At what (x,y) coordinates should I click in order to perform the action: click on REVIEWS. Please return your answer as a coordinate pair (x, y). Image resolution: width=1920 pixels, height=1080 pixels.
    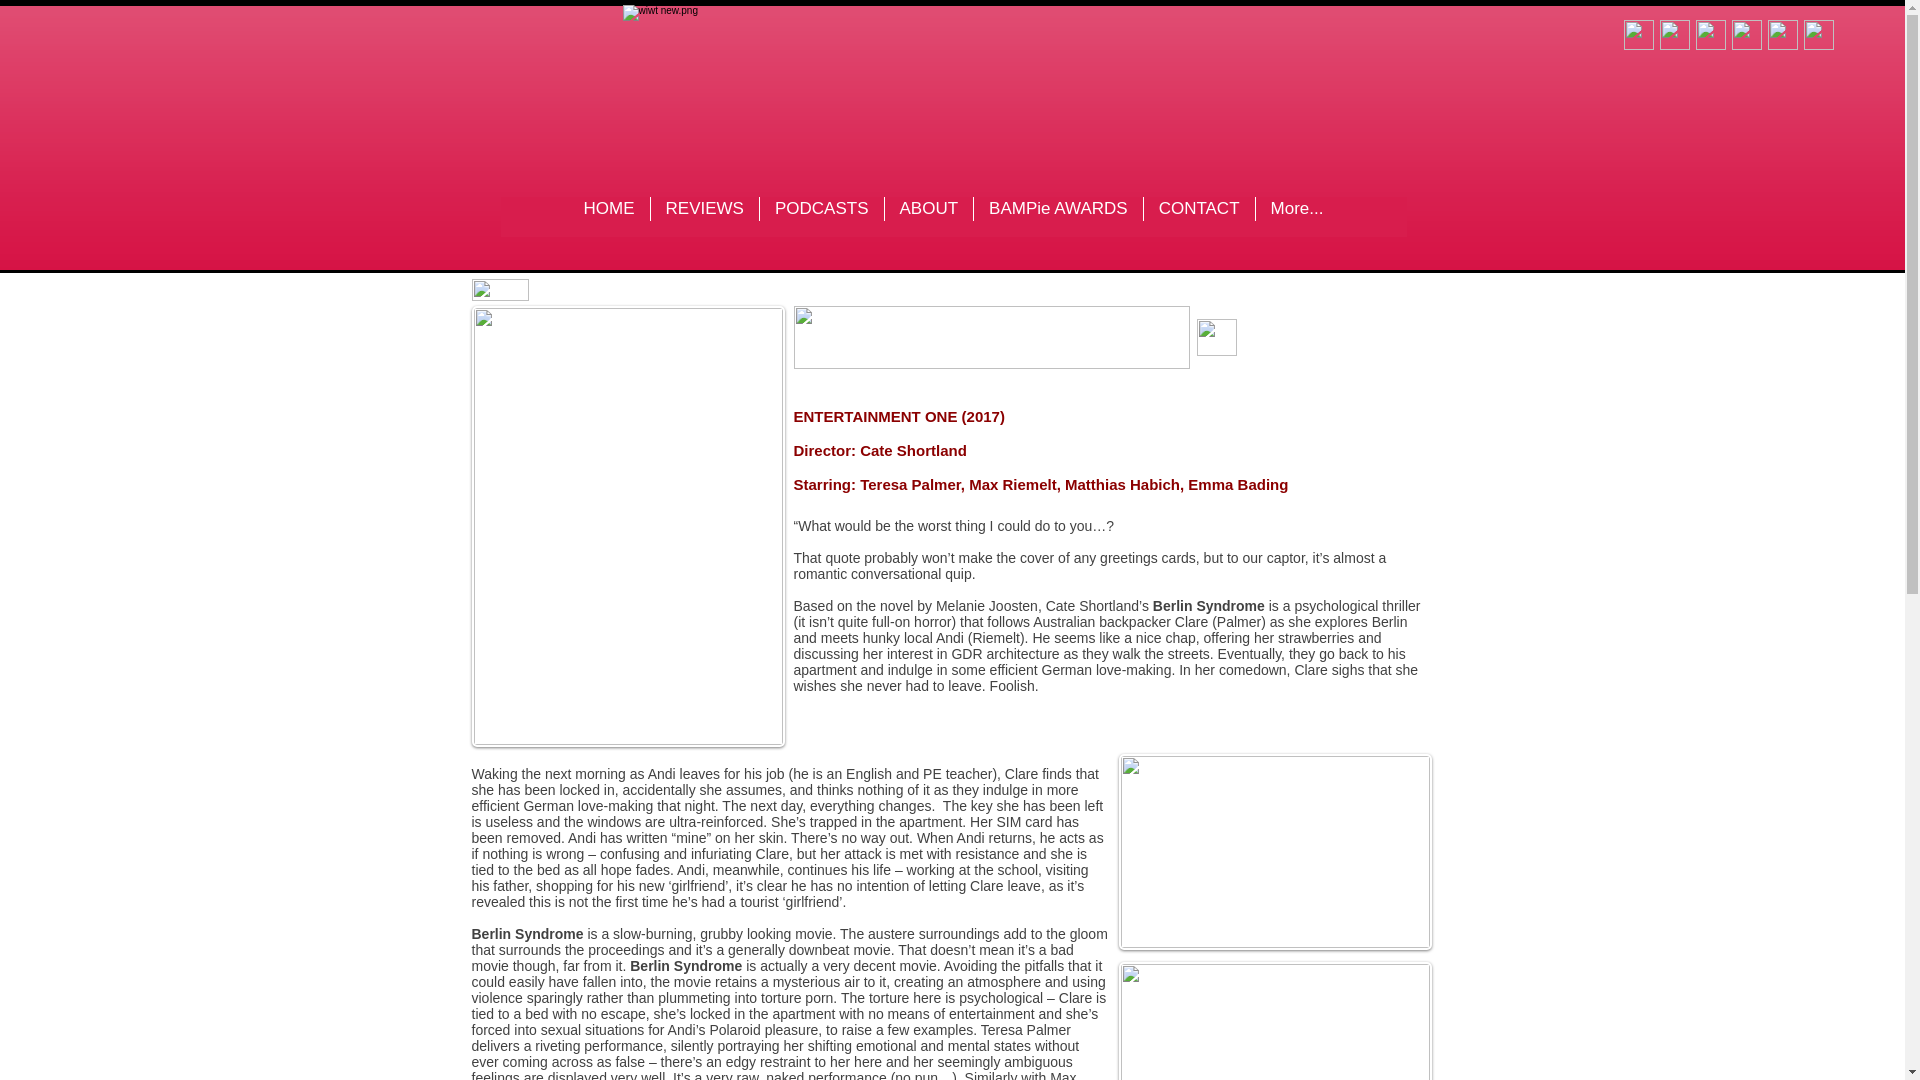
    Looking at the image, I should click on (704, 216).